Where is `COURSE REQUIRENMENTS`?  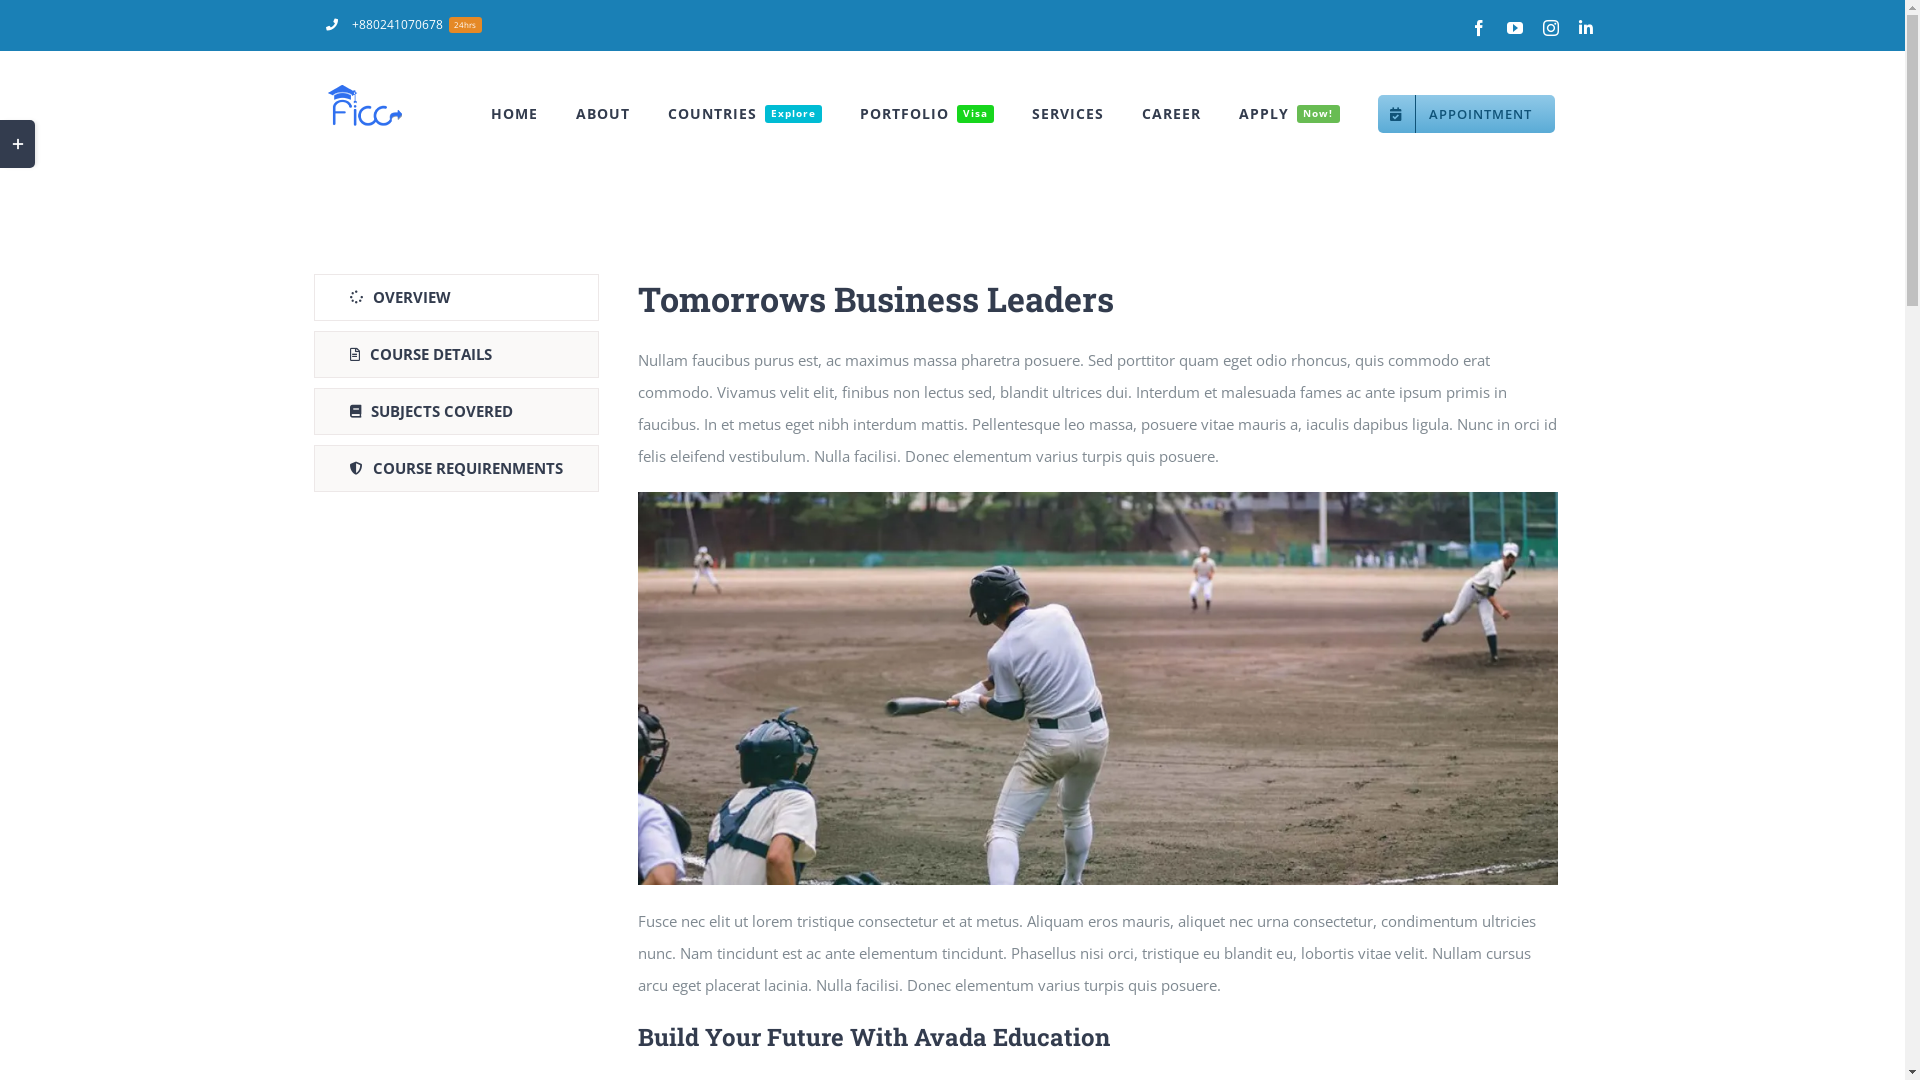 COURSE REQUIRENMENTS is located at coordinates (456, 468).